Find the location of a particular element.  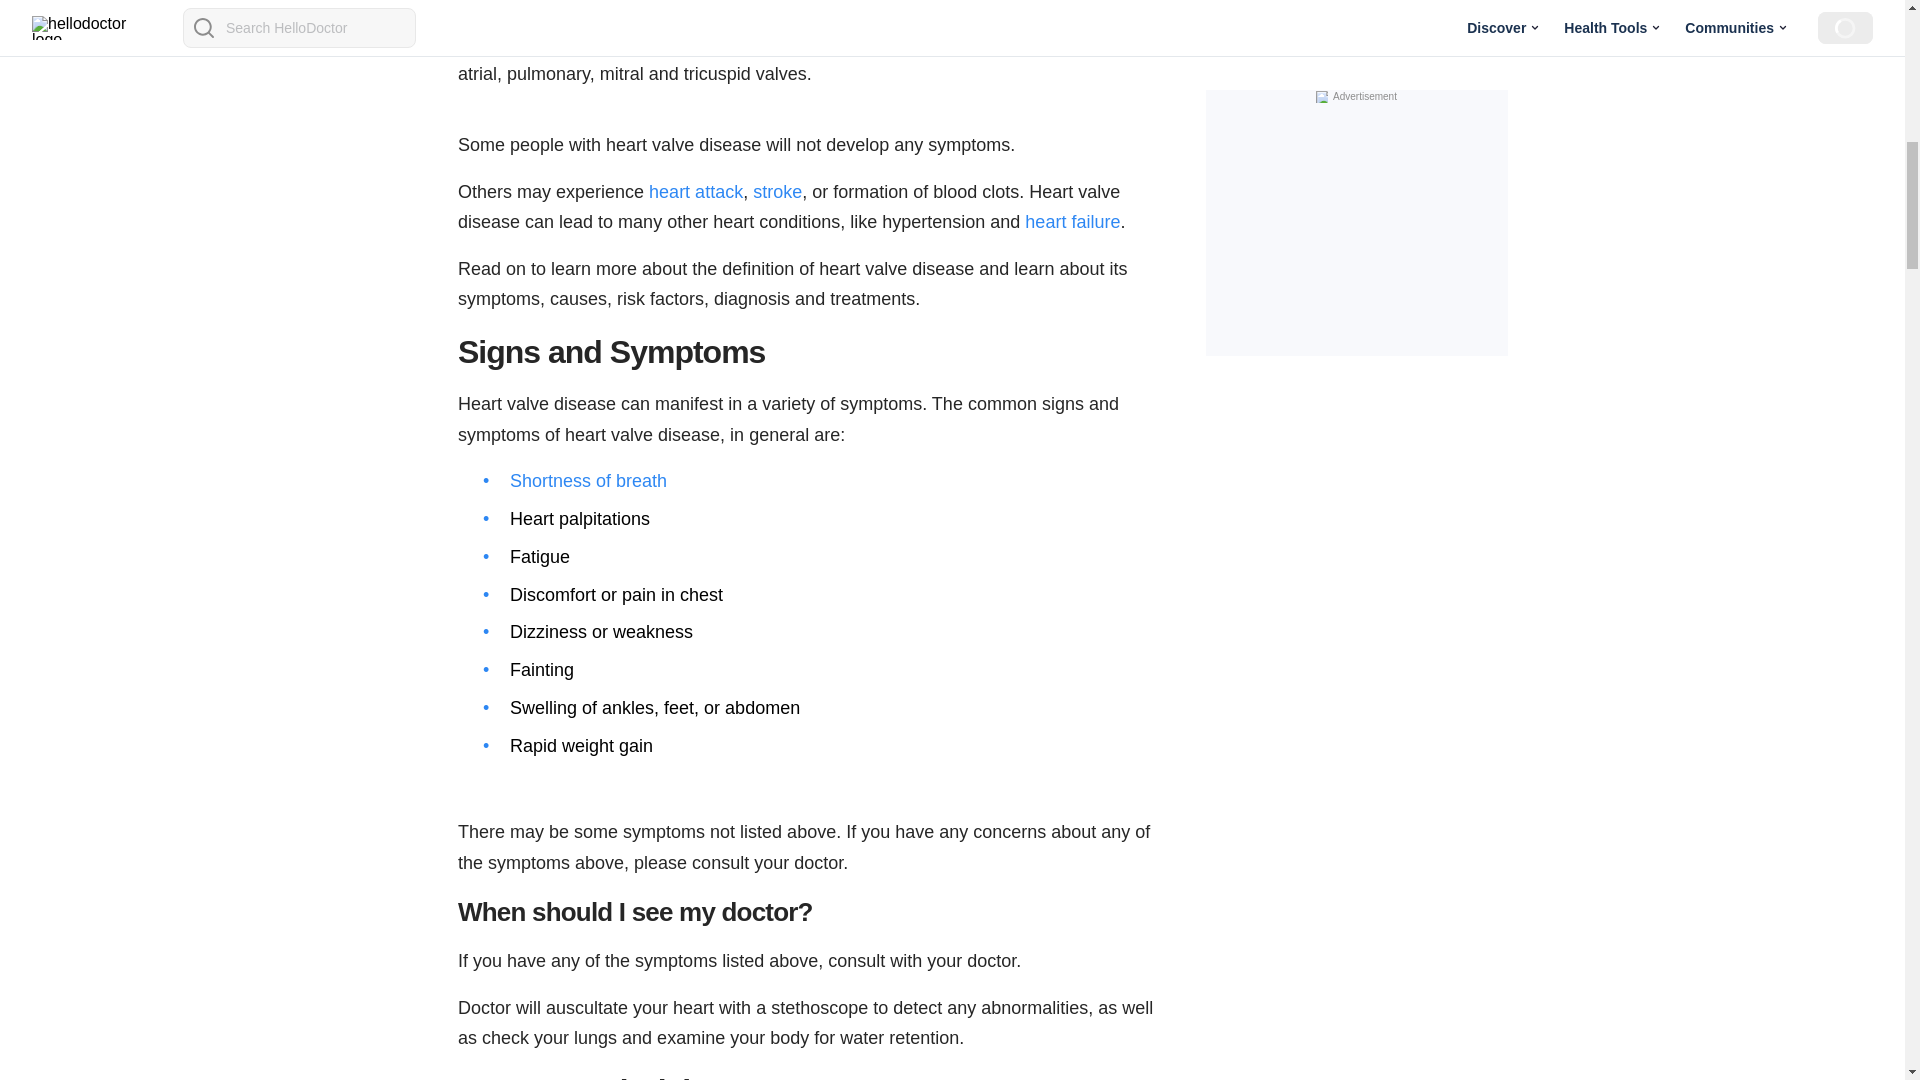

Warning Signs and Symptoms of Heart Failure is located at coordinates (1072, 222).